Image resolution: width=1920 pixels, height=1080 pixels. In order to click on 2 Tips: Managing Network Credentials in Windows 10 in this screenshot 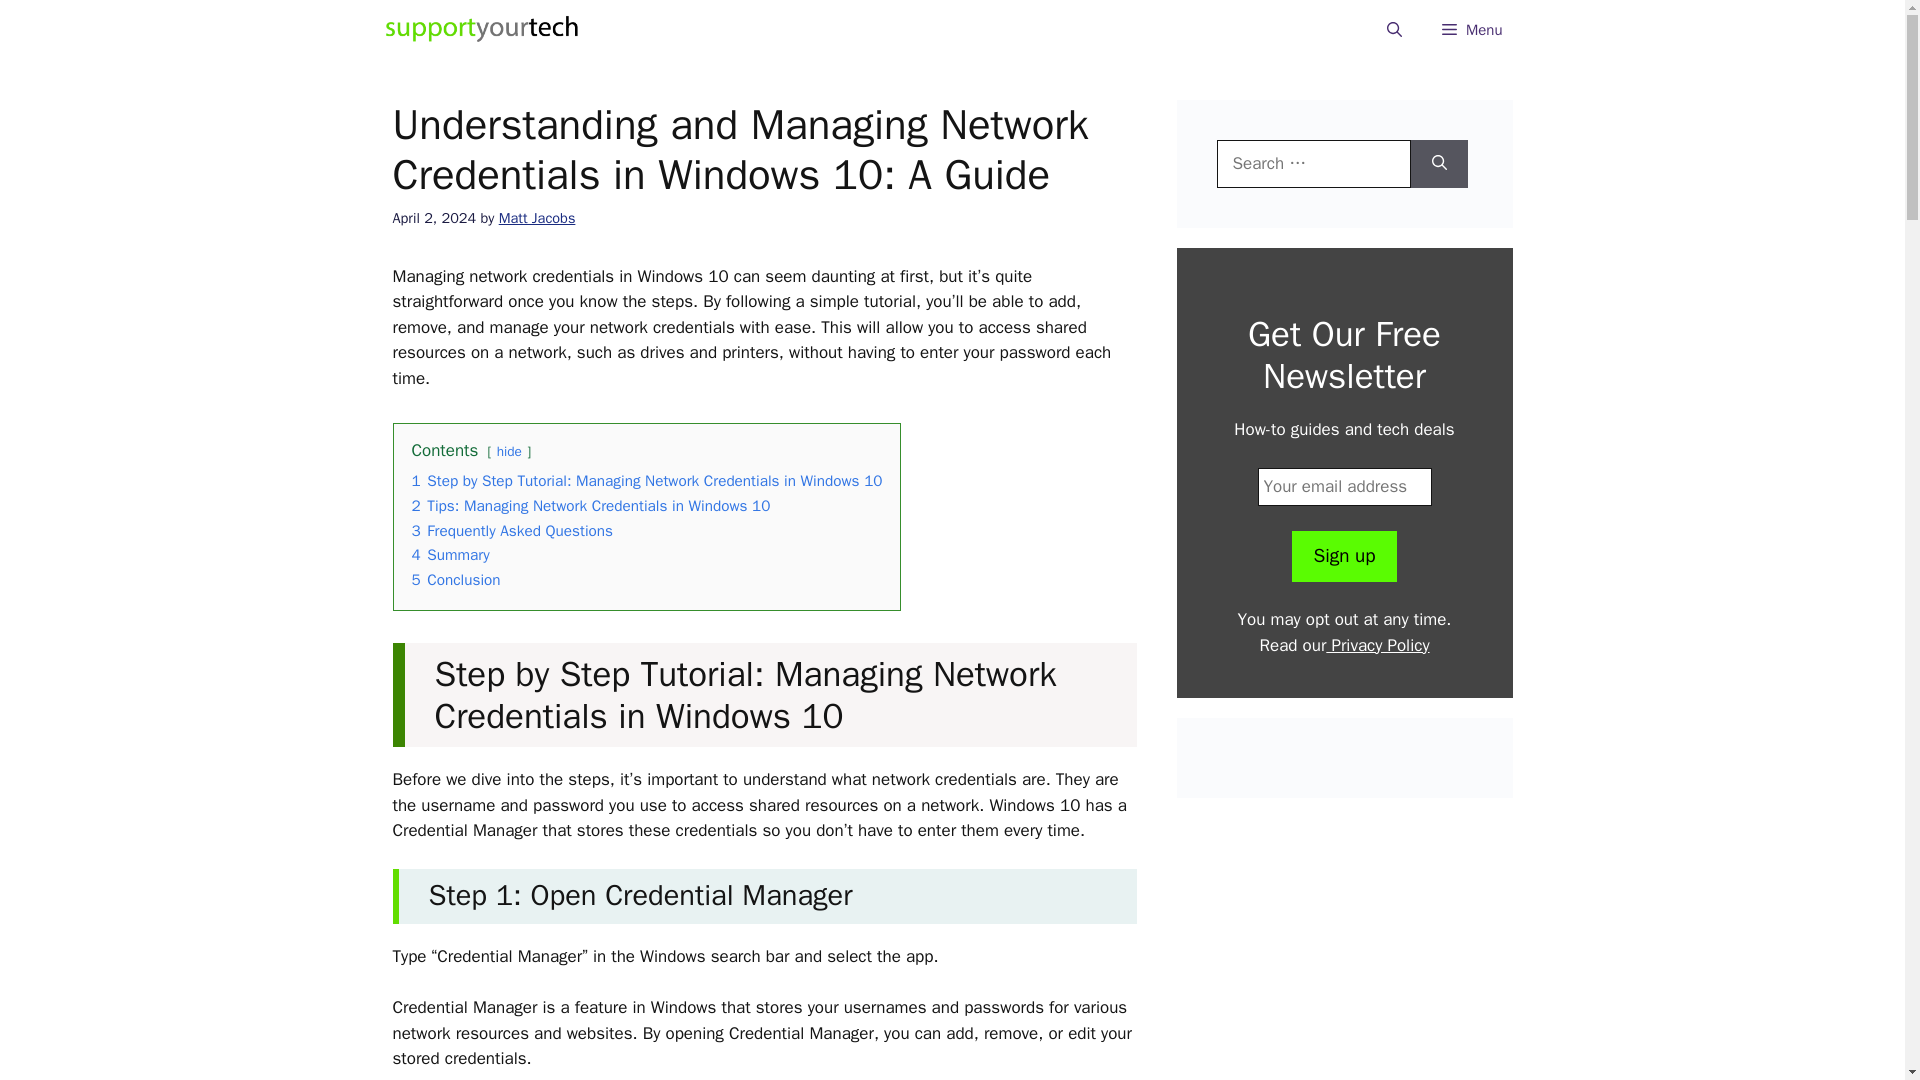, I will do `click(592, 506)`.